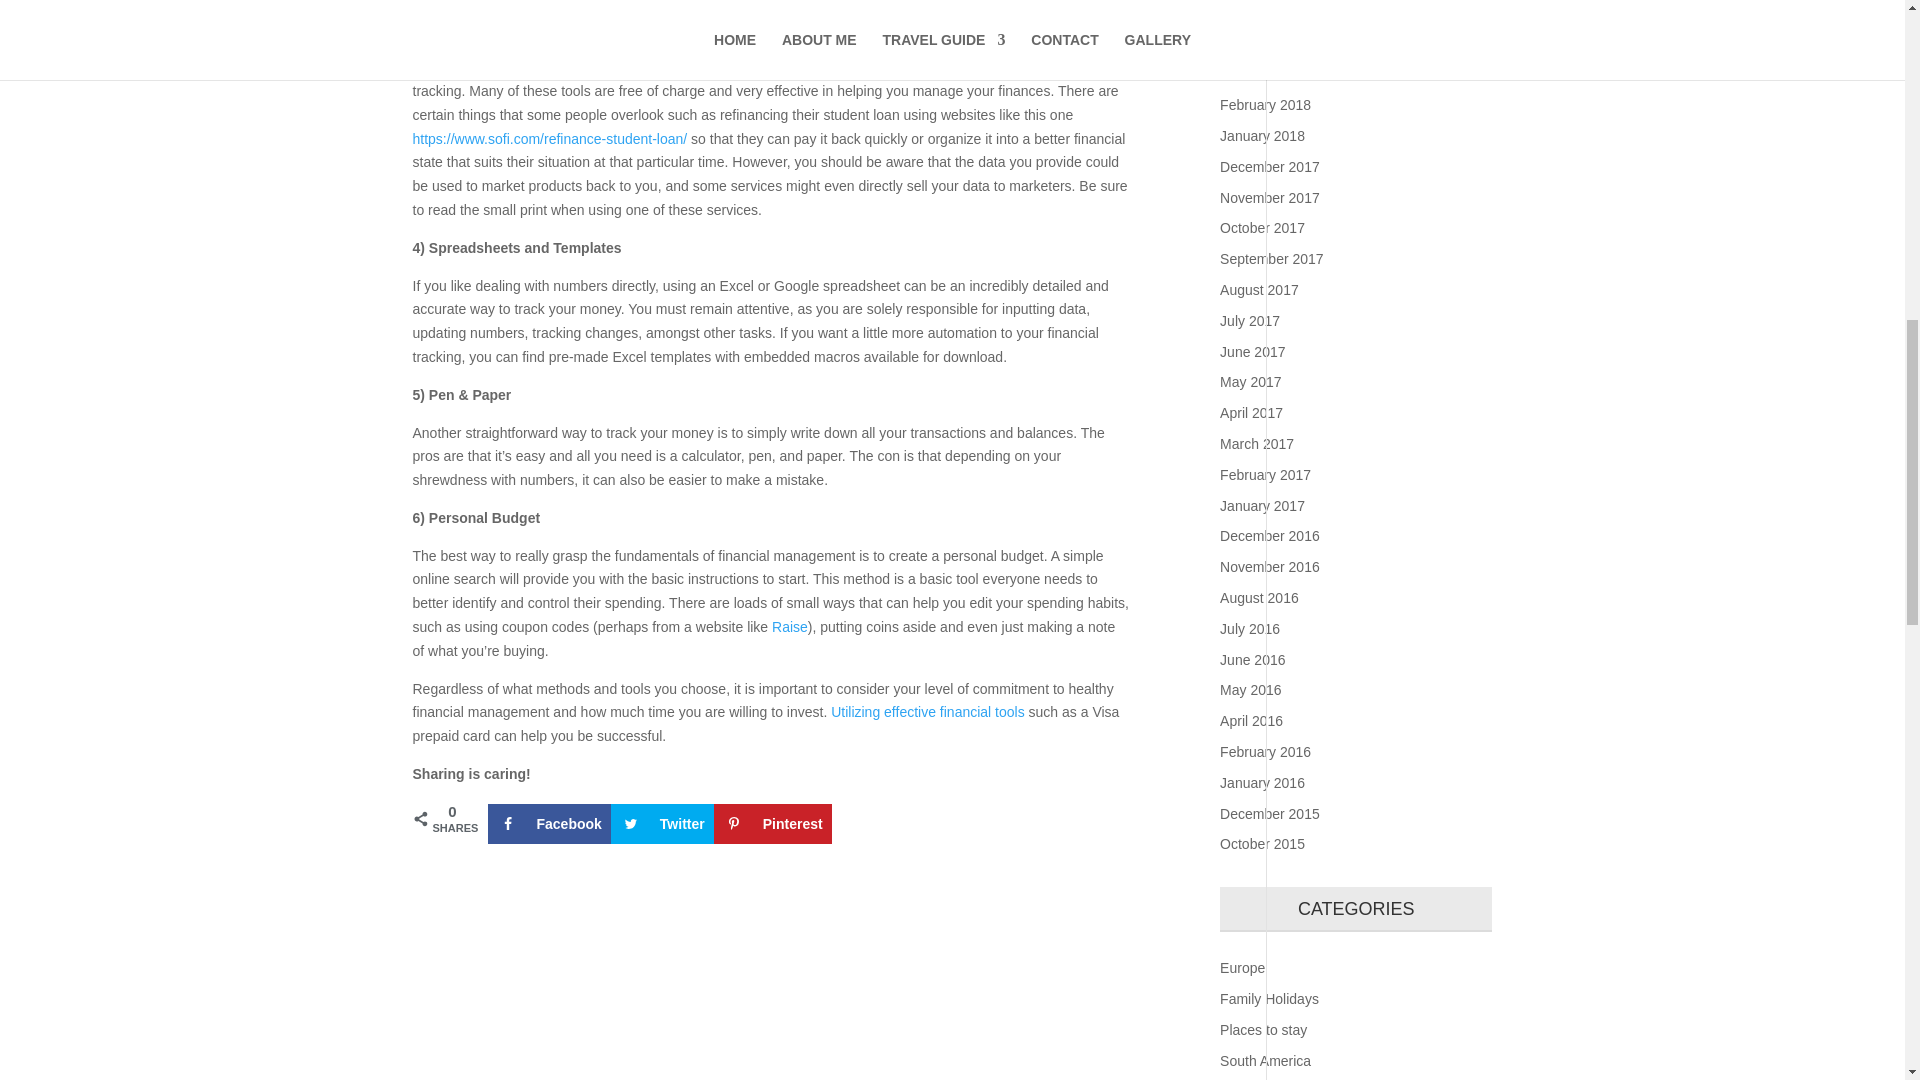 The image size is (1920, 1080). I want to click on Share on Facebook, so click(548, 823).